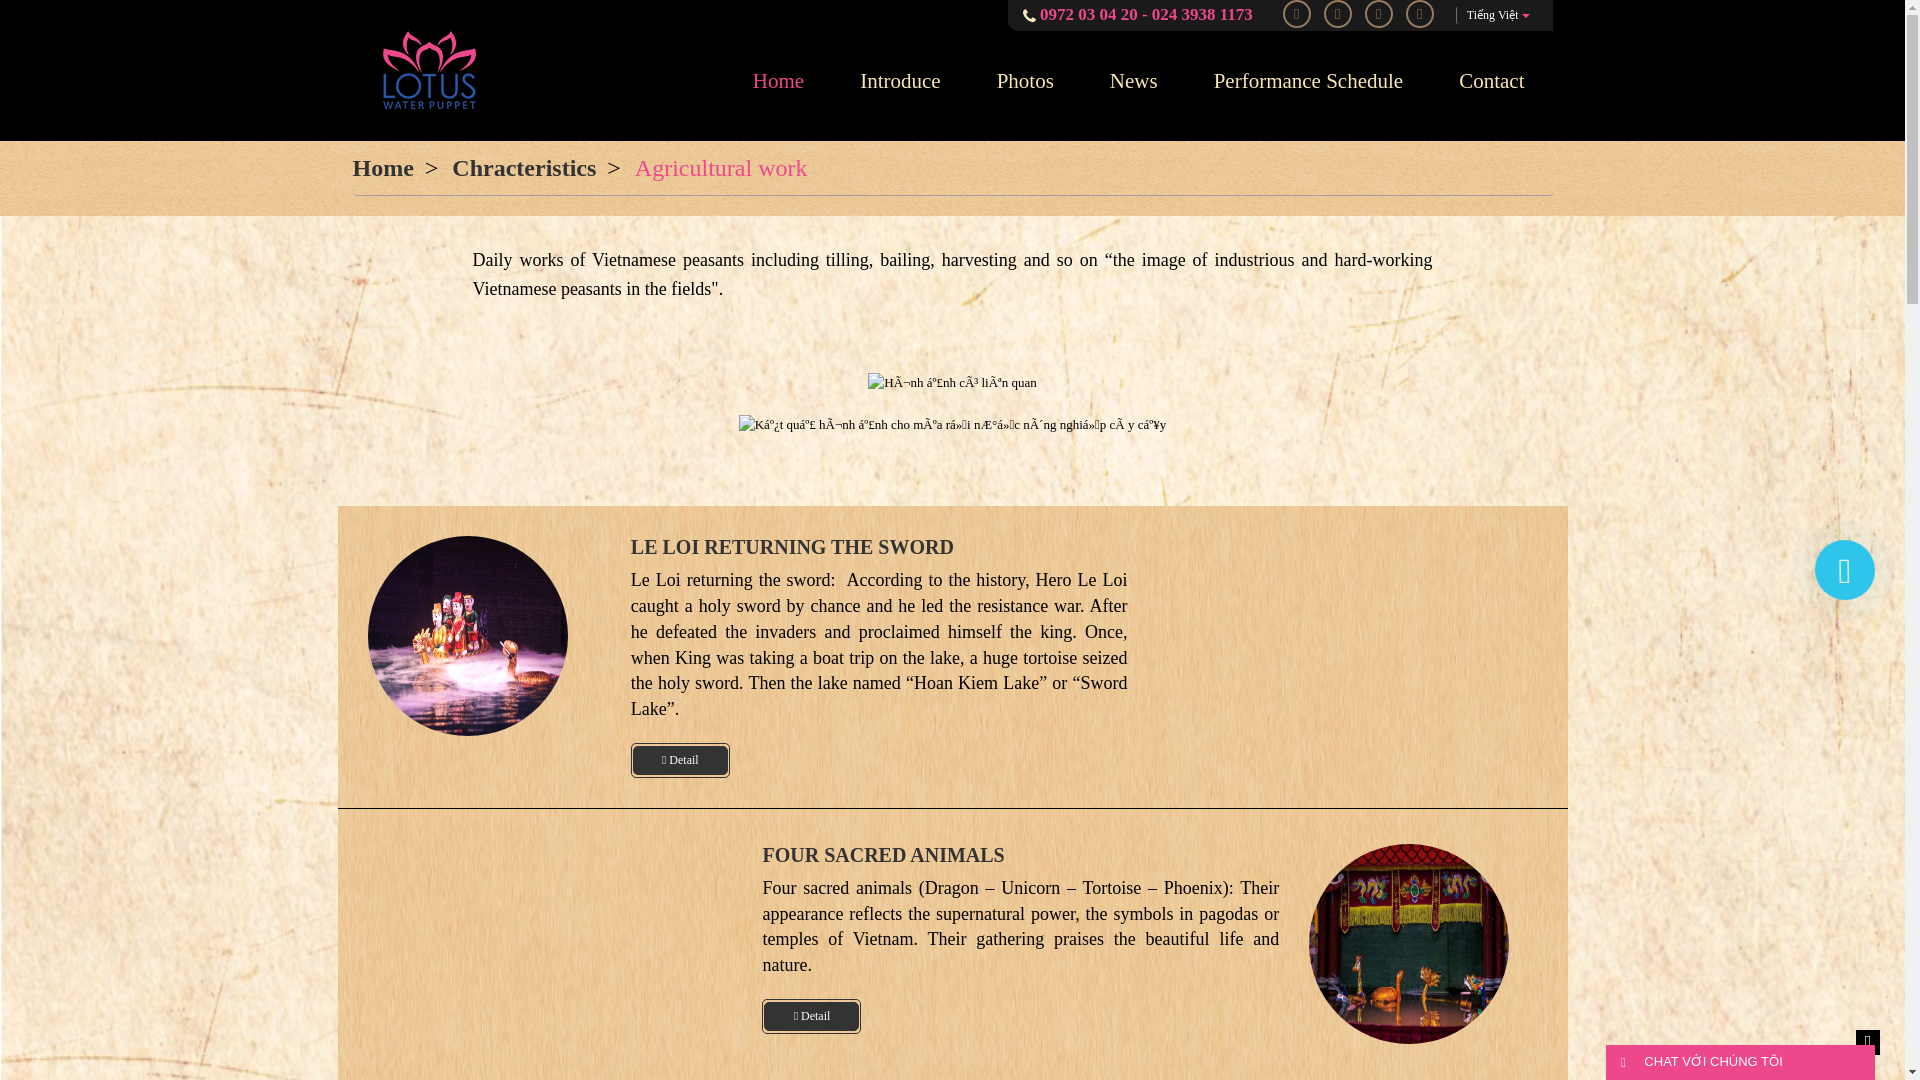 The width and height of the screenshot is (1920, 1080). What do you see at coordinates (792, 546) in the screenshot?
I see `LE LOI RETURNING THE SWORD` at bounding box center [792, 546].